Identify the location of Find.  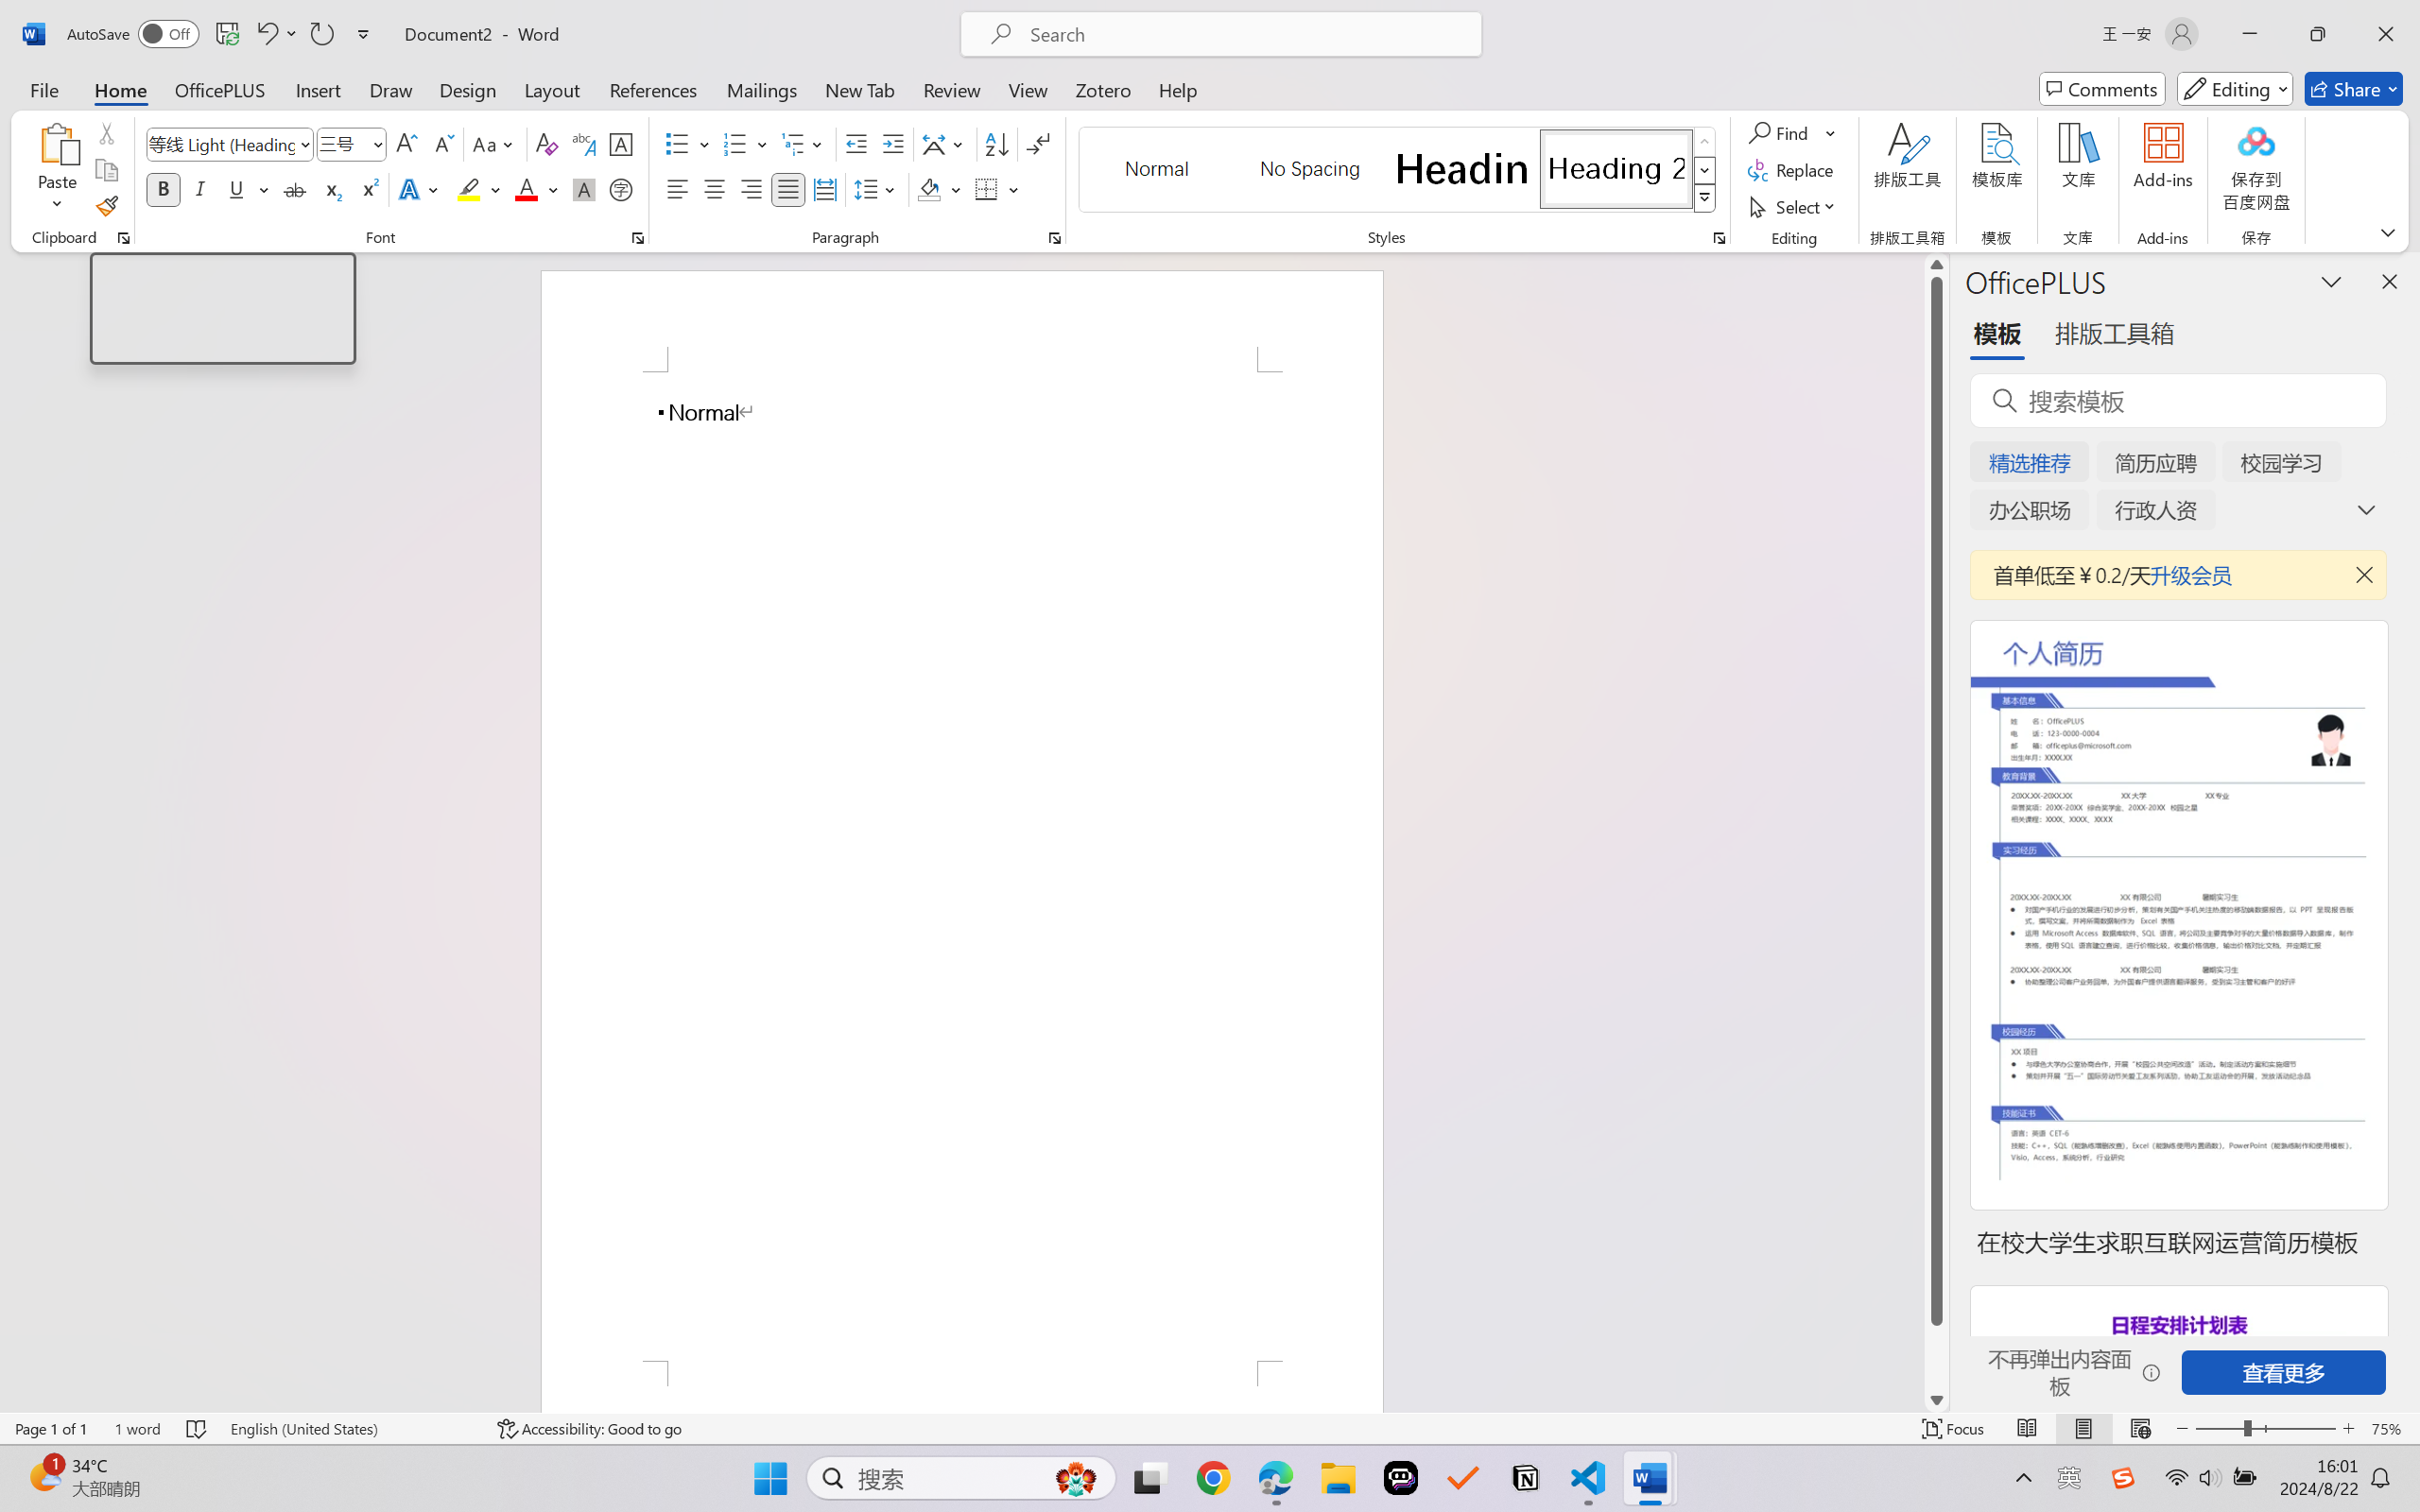
(1792, 132).